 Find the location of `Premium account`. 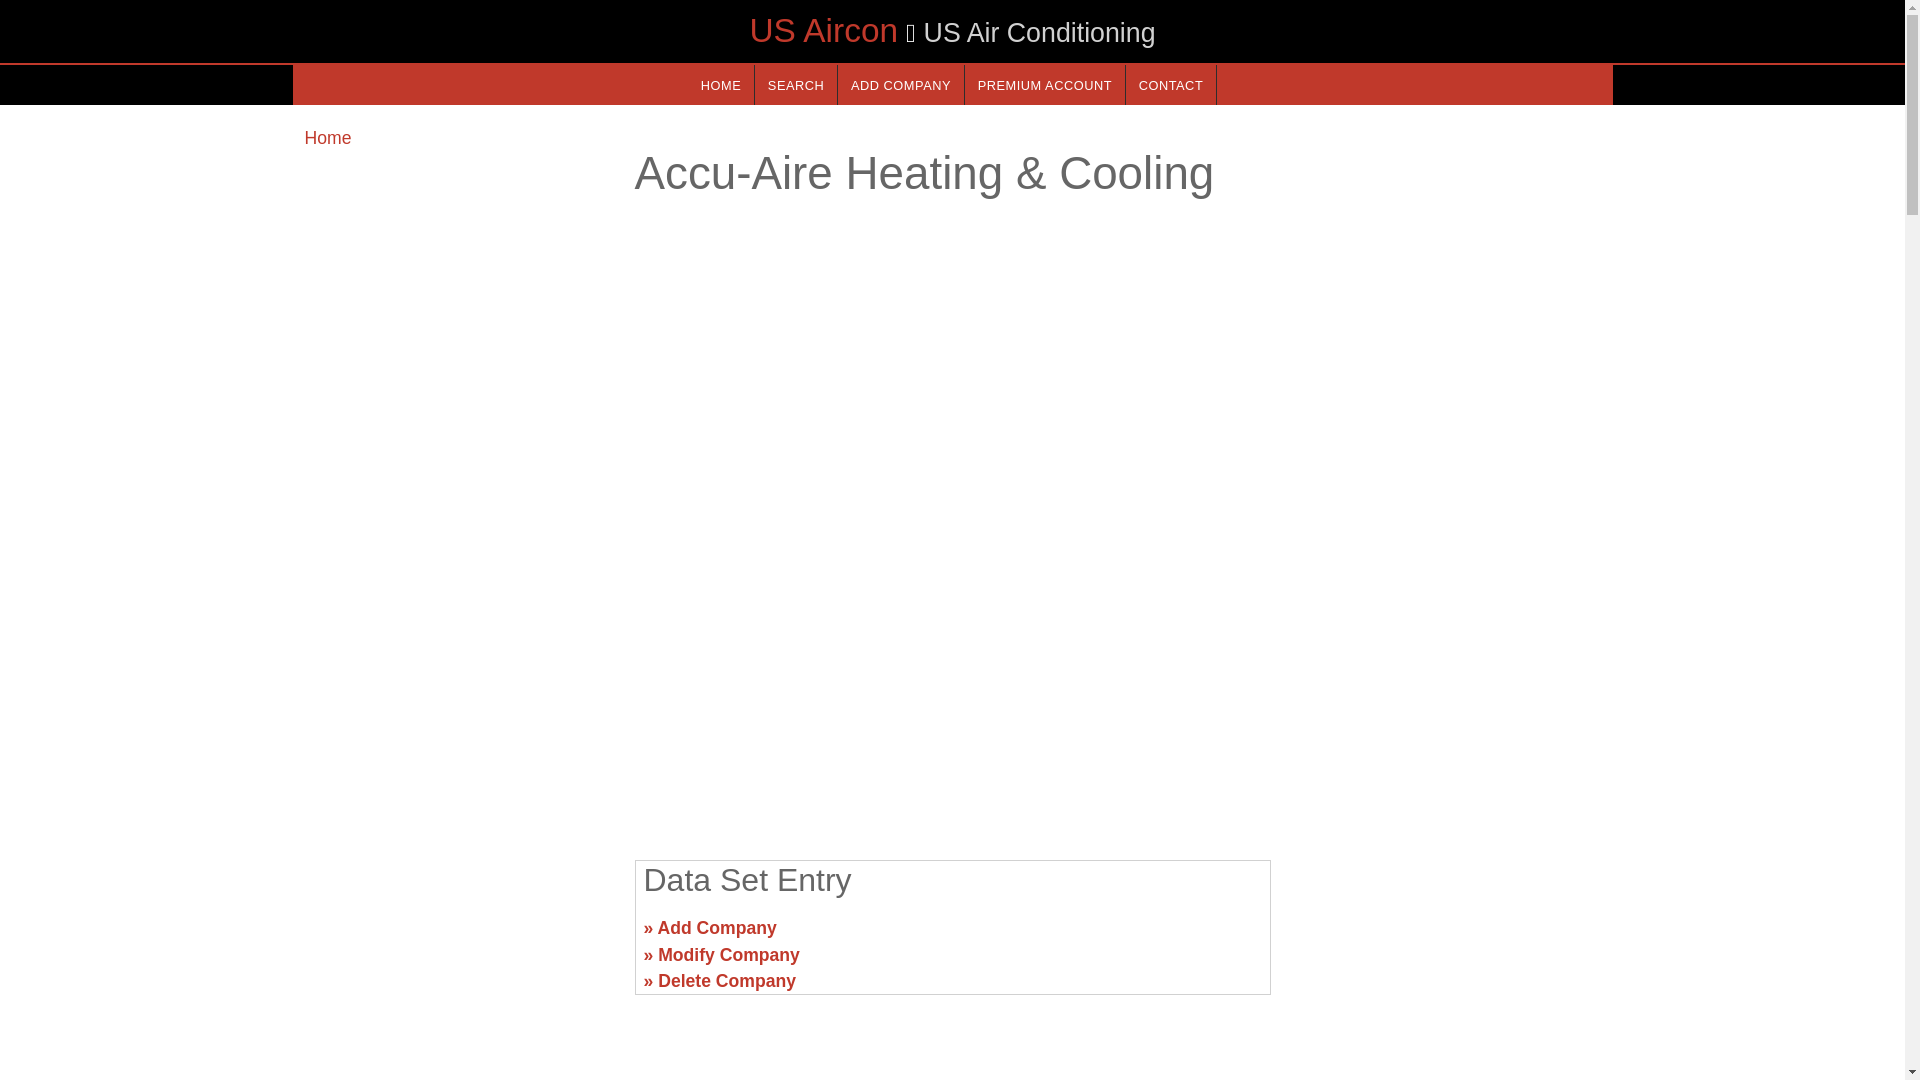

Premium account is located at coordinates (1045, 84).